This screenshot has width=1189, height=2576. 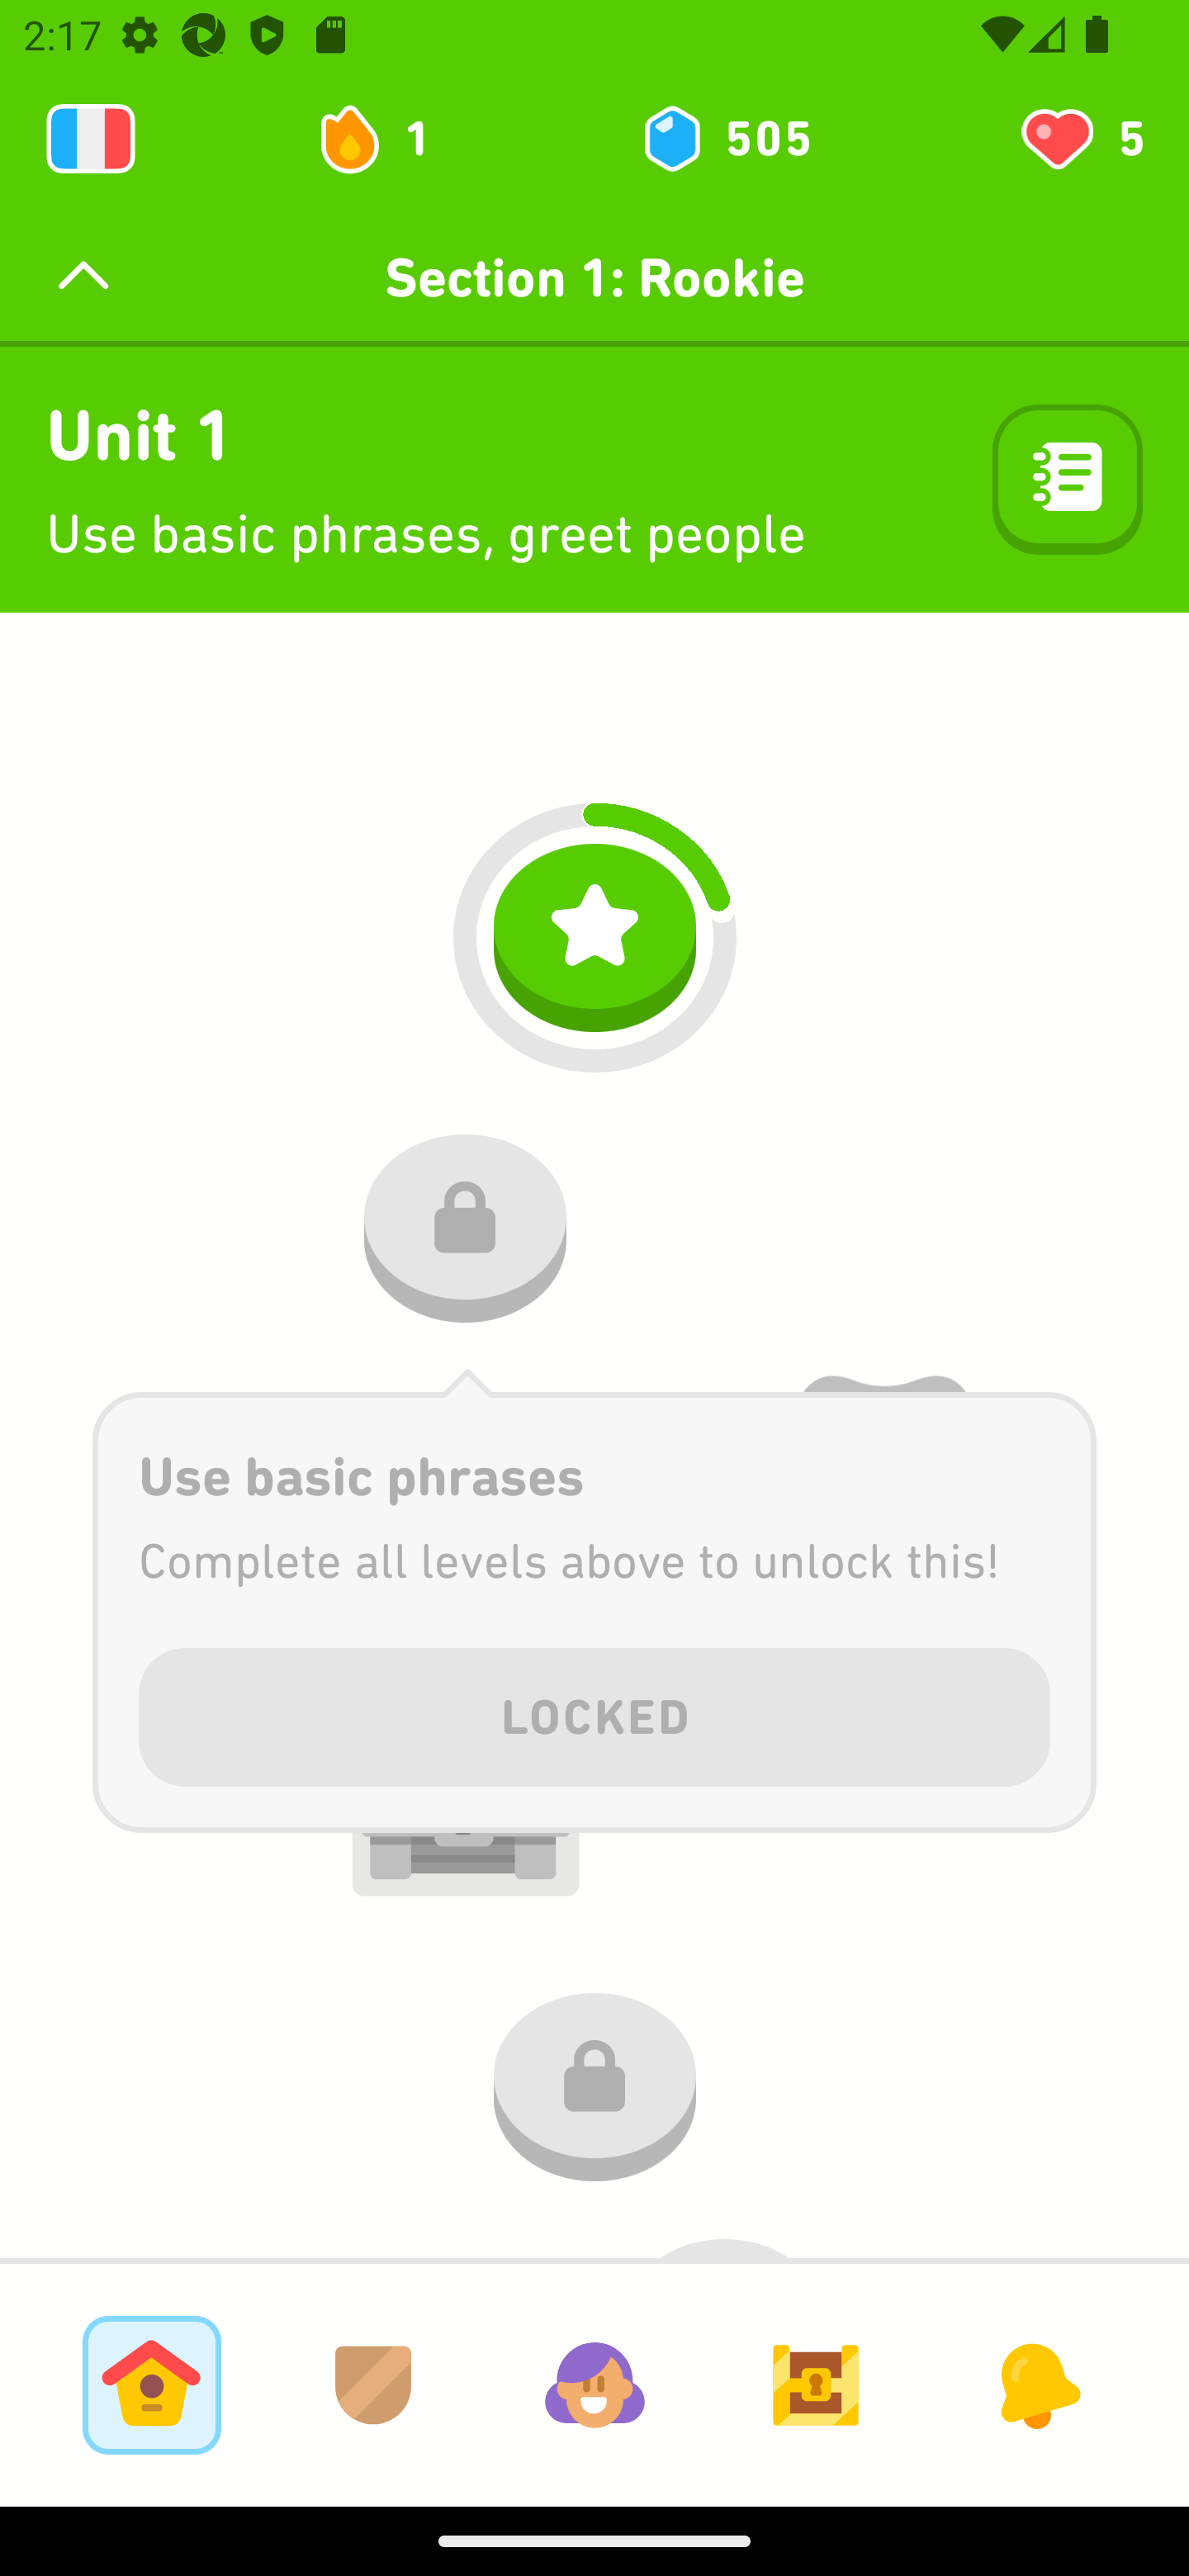 I want to click on LOCKED, so click(x=594, y=1712).